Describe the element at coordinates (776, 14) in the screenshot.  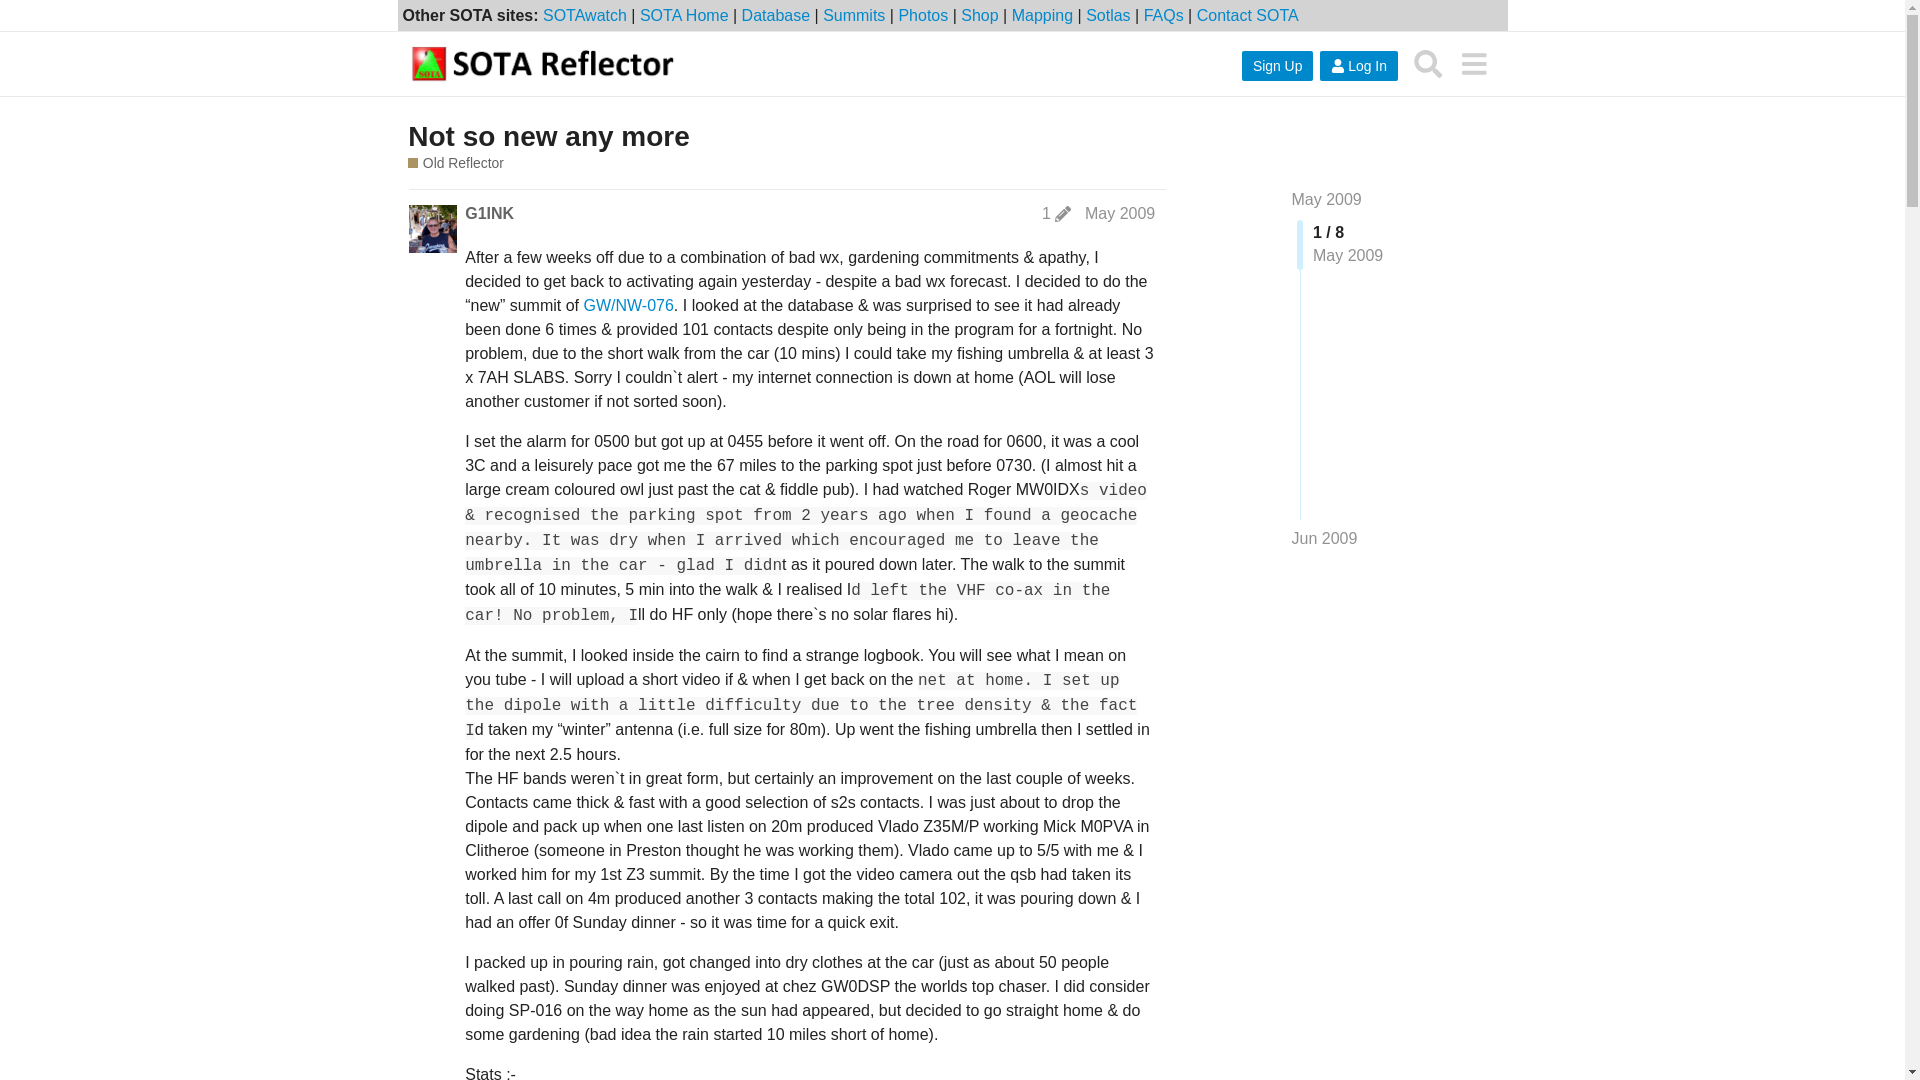
I see `Database` at that location.